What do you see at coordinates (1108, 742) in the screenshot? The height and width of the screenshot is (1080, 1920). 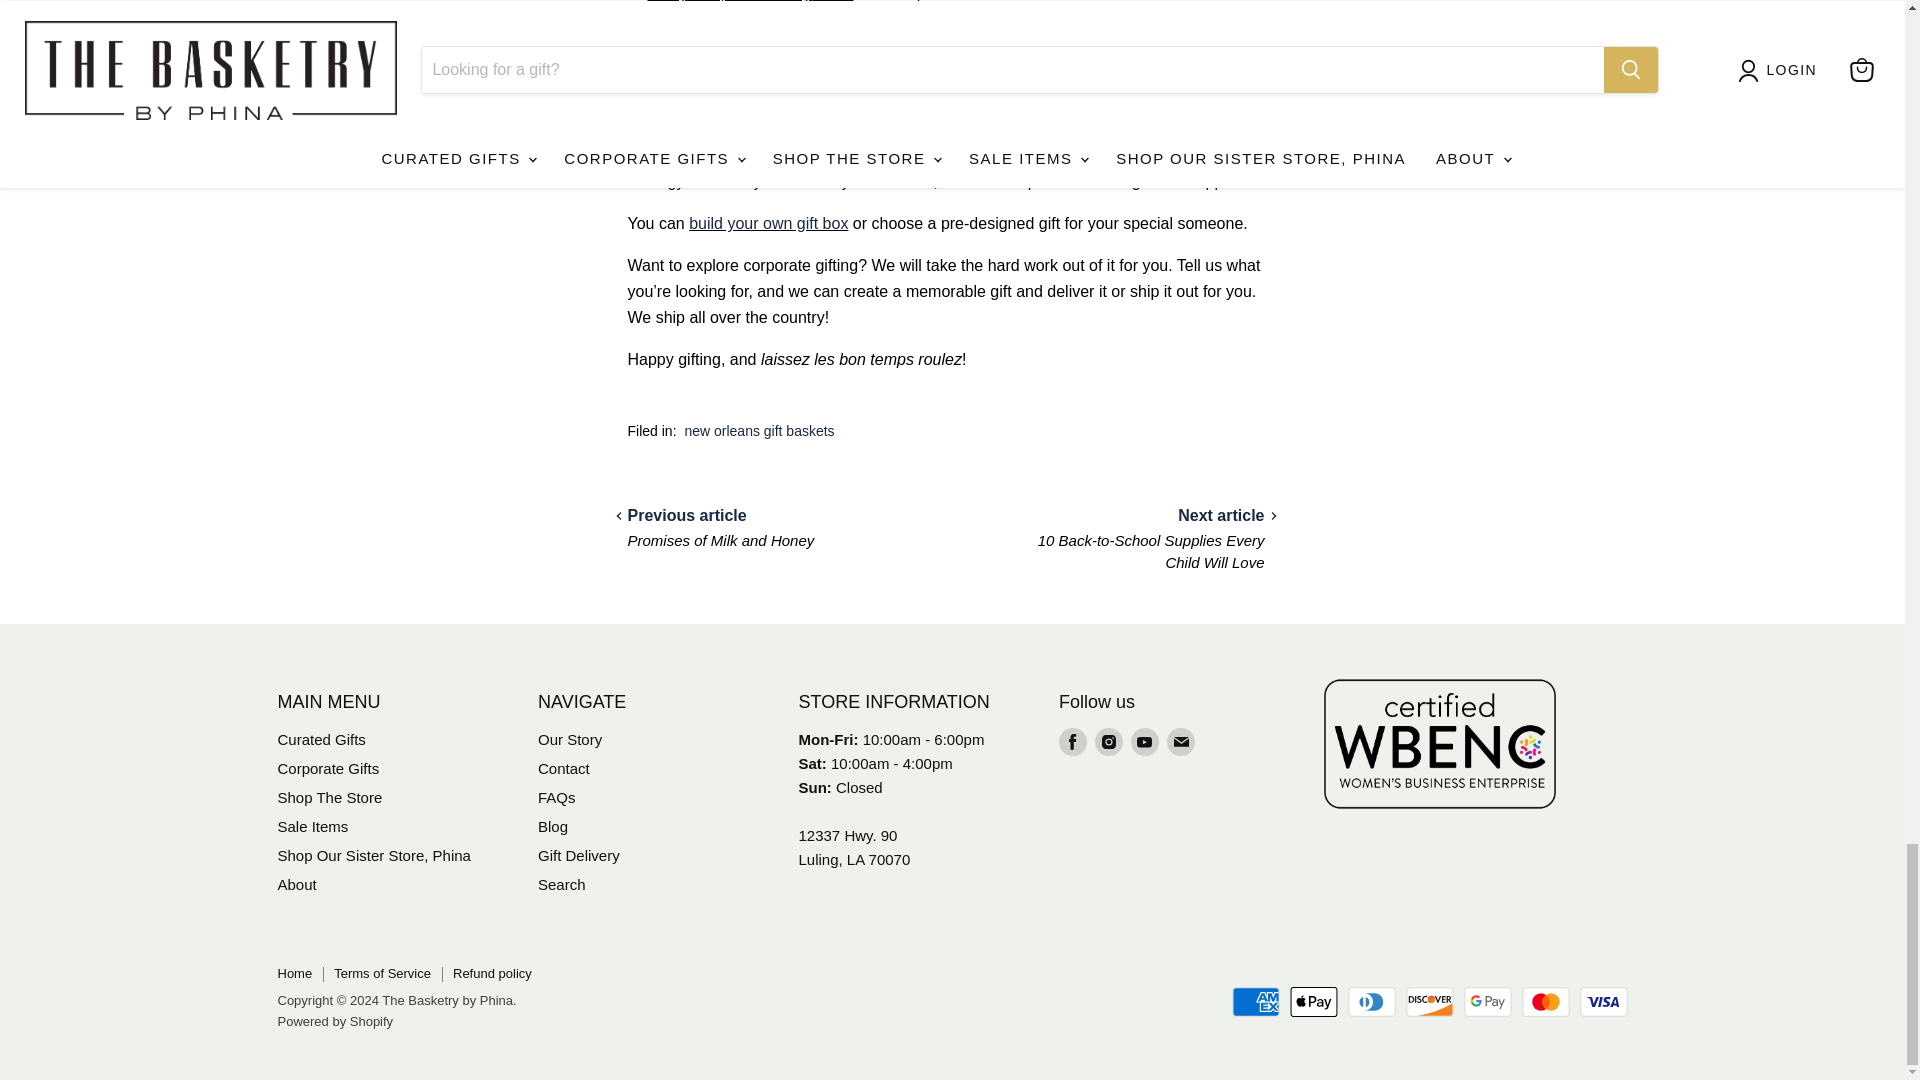 I see `Instagram` at bounding box center [1108, 742].